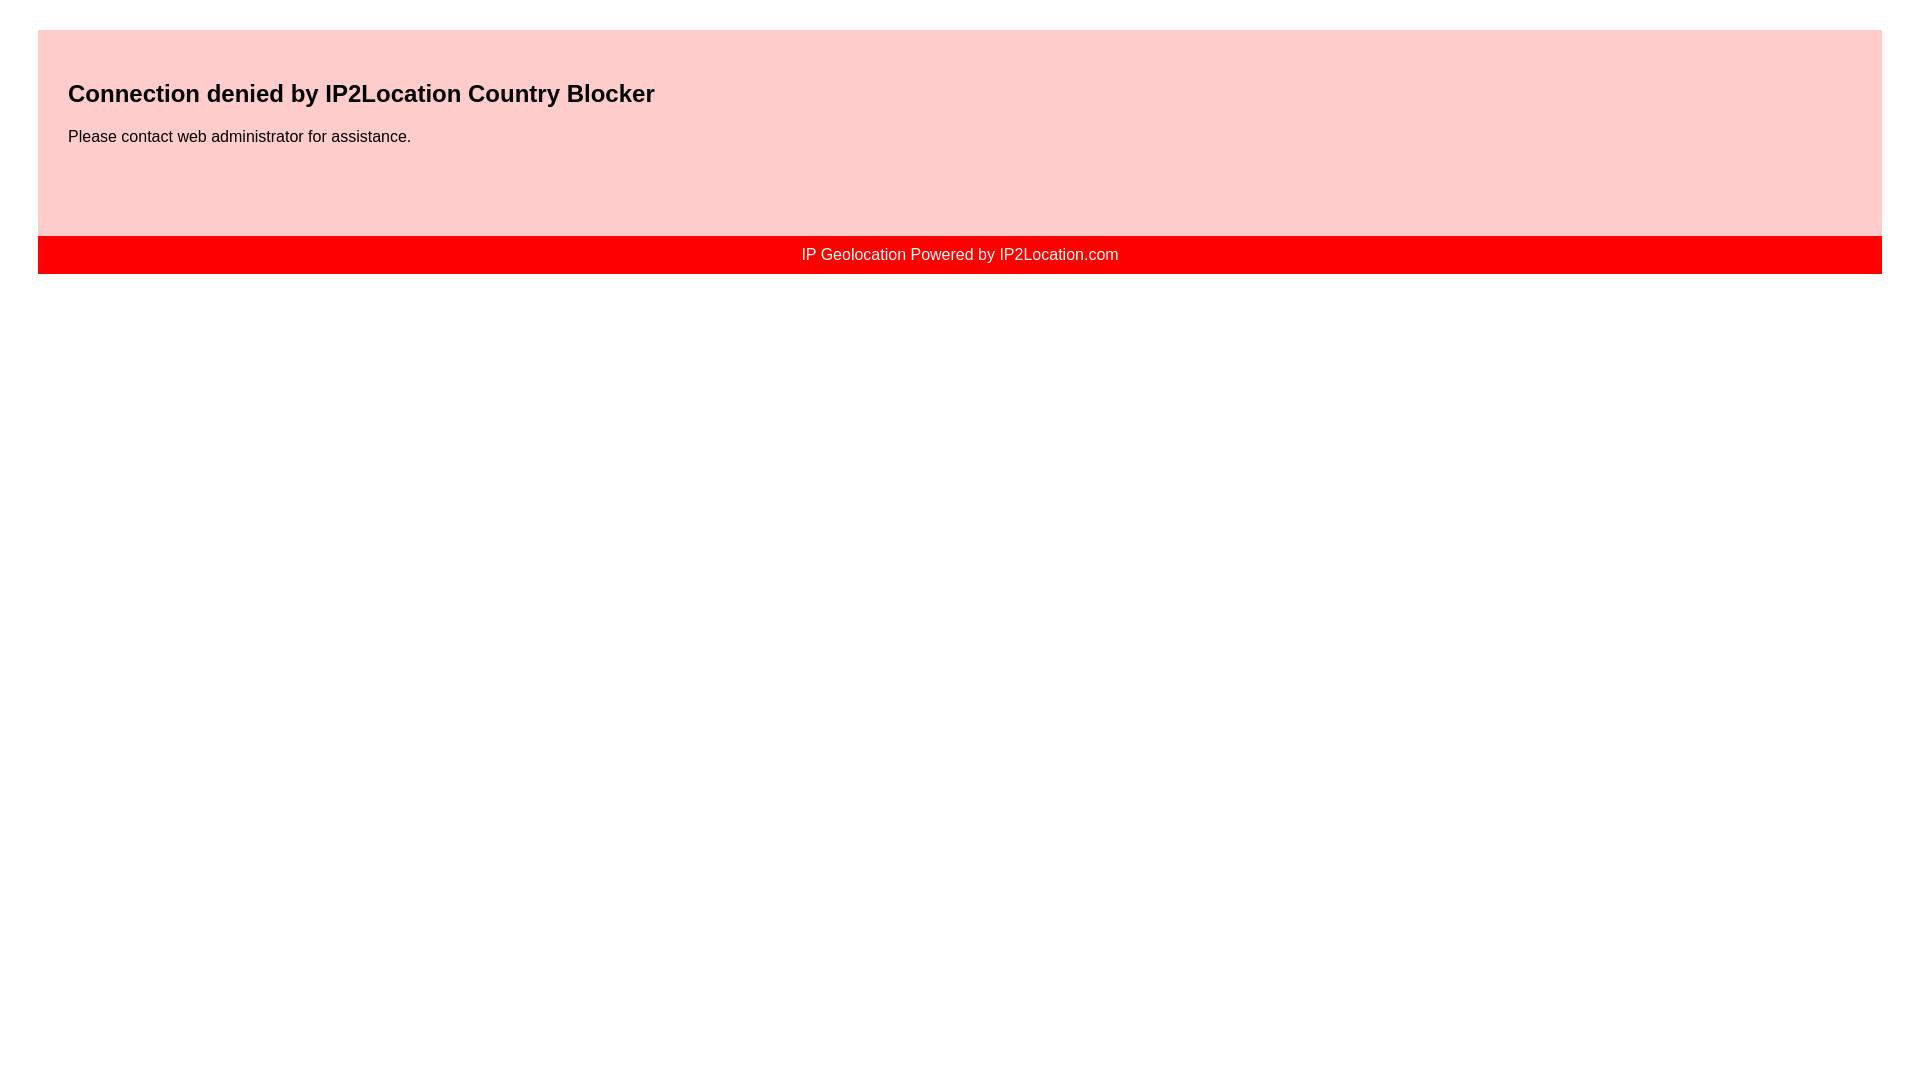 This screenshot has height=1080, width=1920. Describe the element at coordinates (958, 254) in the screenshot. I see `IP Geolocation Powered by IP2Location.com` at that location.